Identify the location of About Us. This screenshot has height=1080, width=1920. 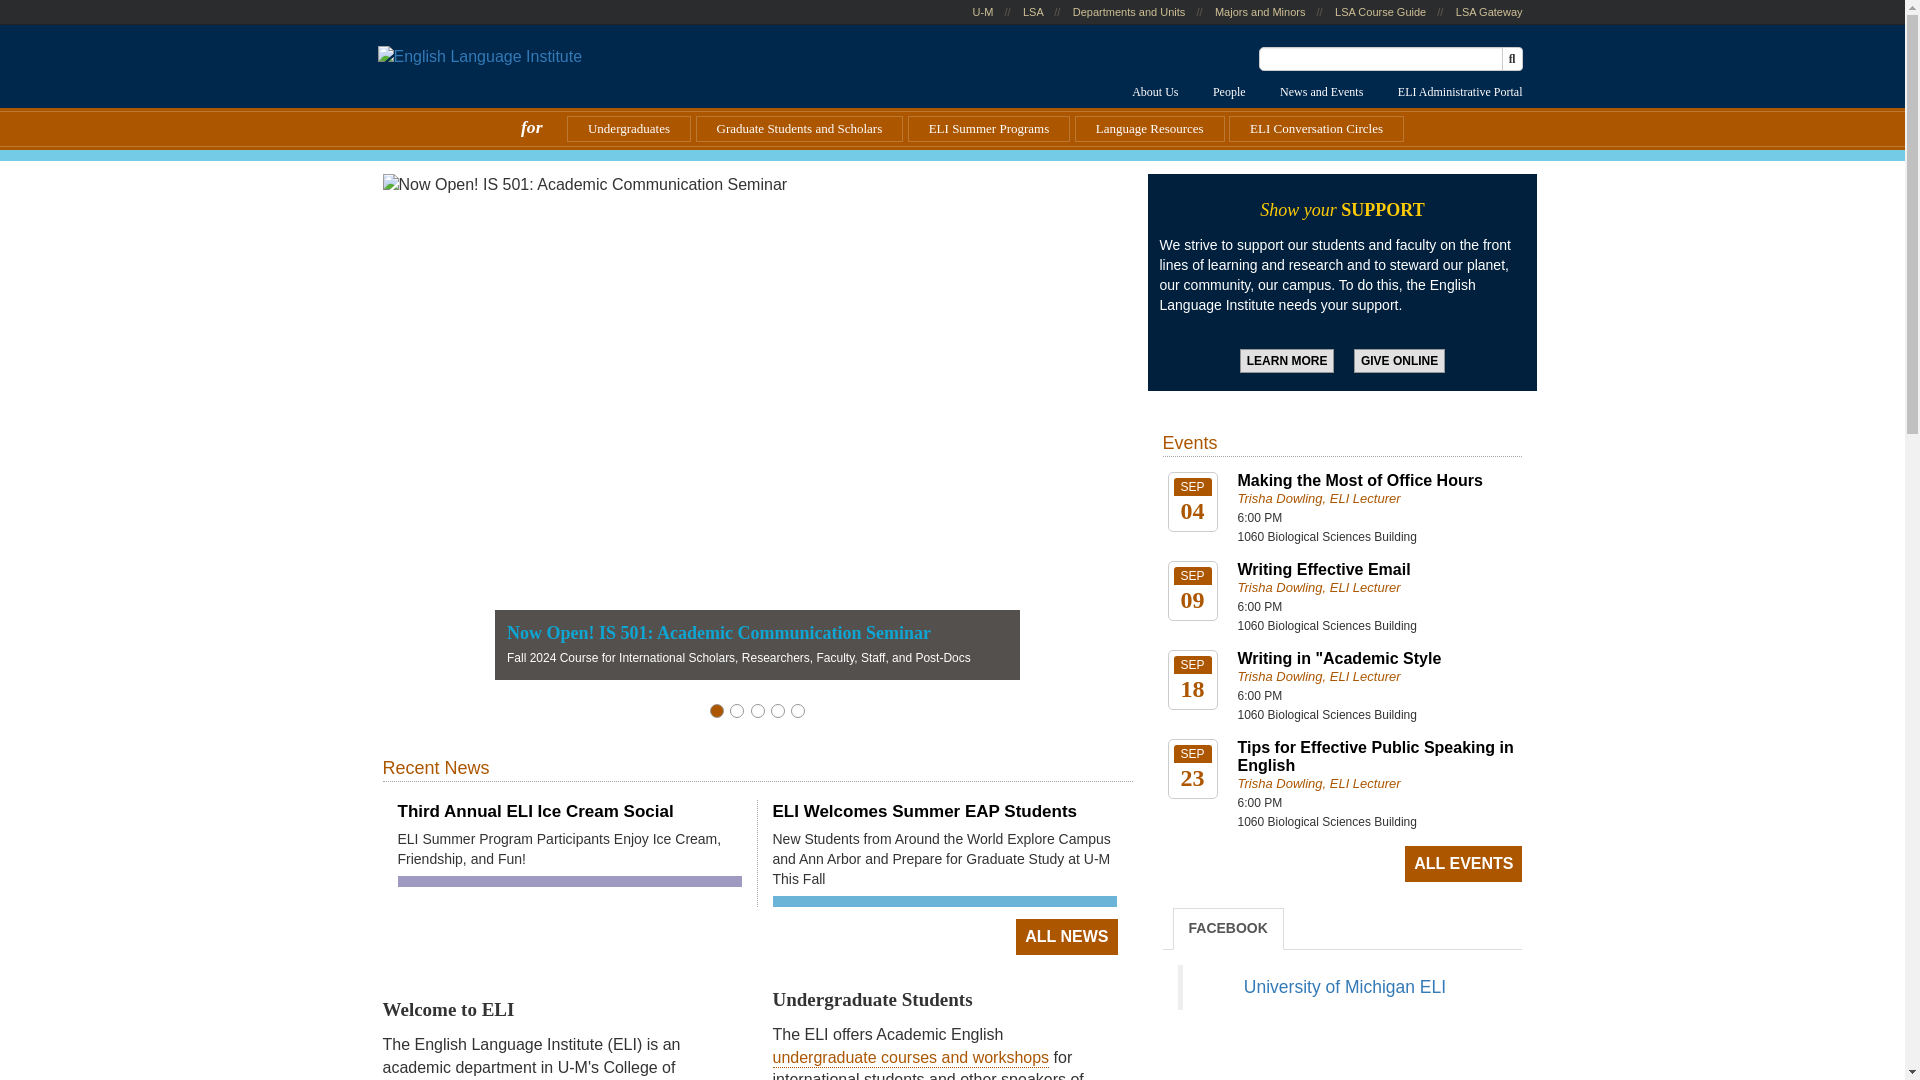
(1154, 91).